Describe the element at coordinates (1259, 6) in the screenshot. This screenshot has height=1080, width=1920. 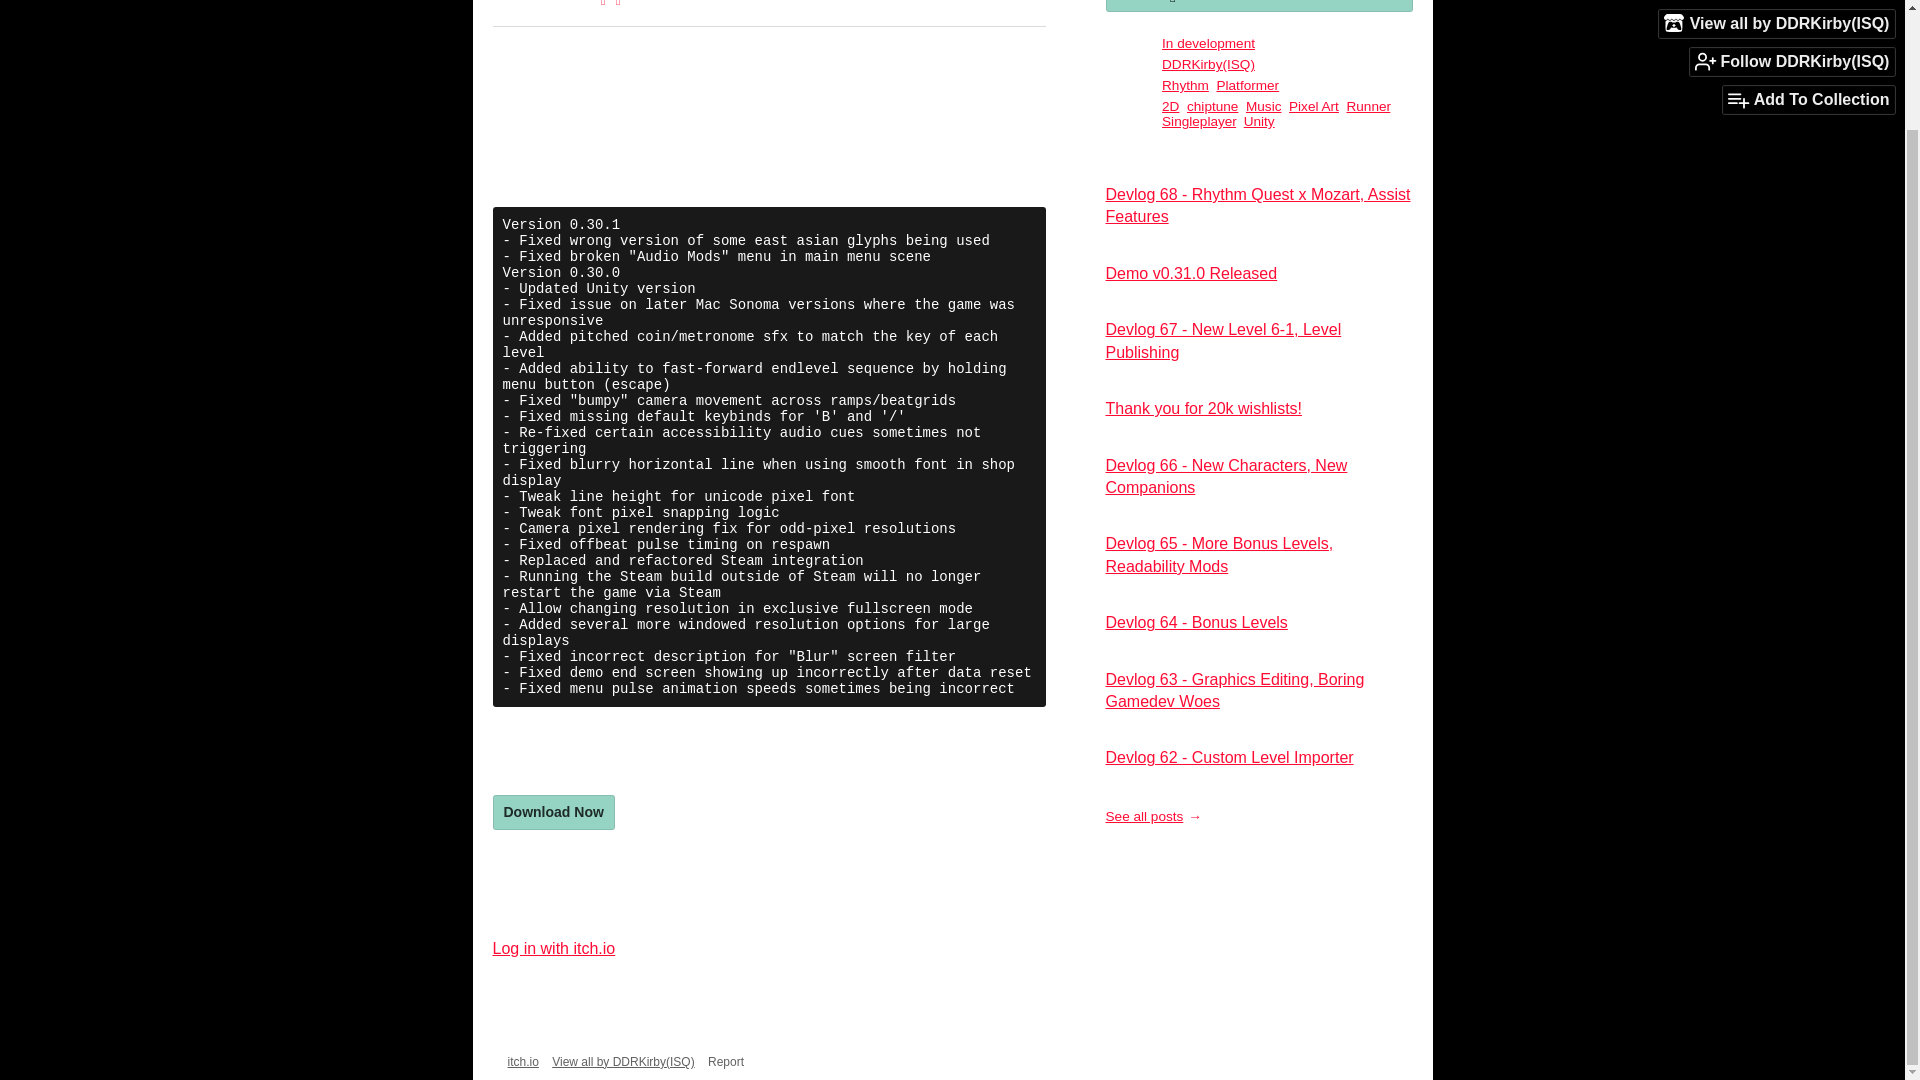
I see `Add Game To Collection` at that location.